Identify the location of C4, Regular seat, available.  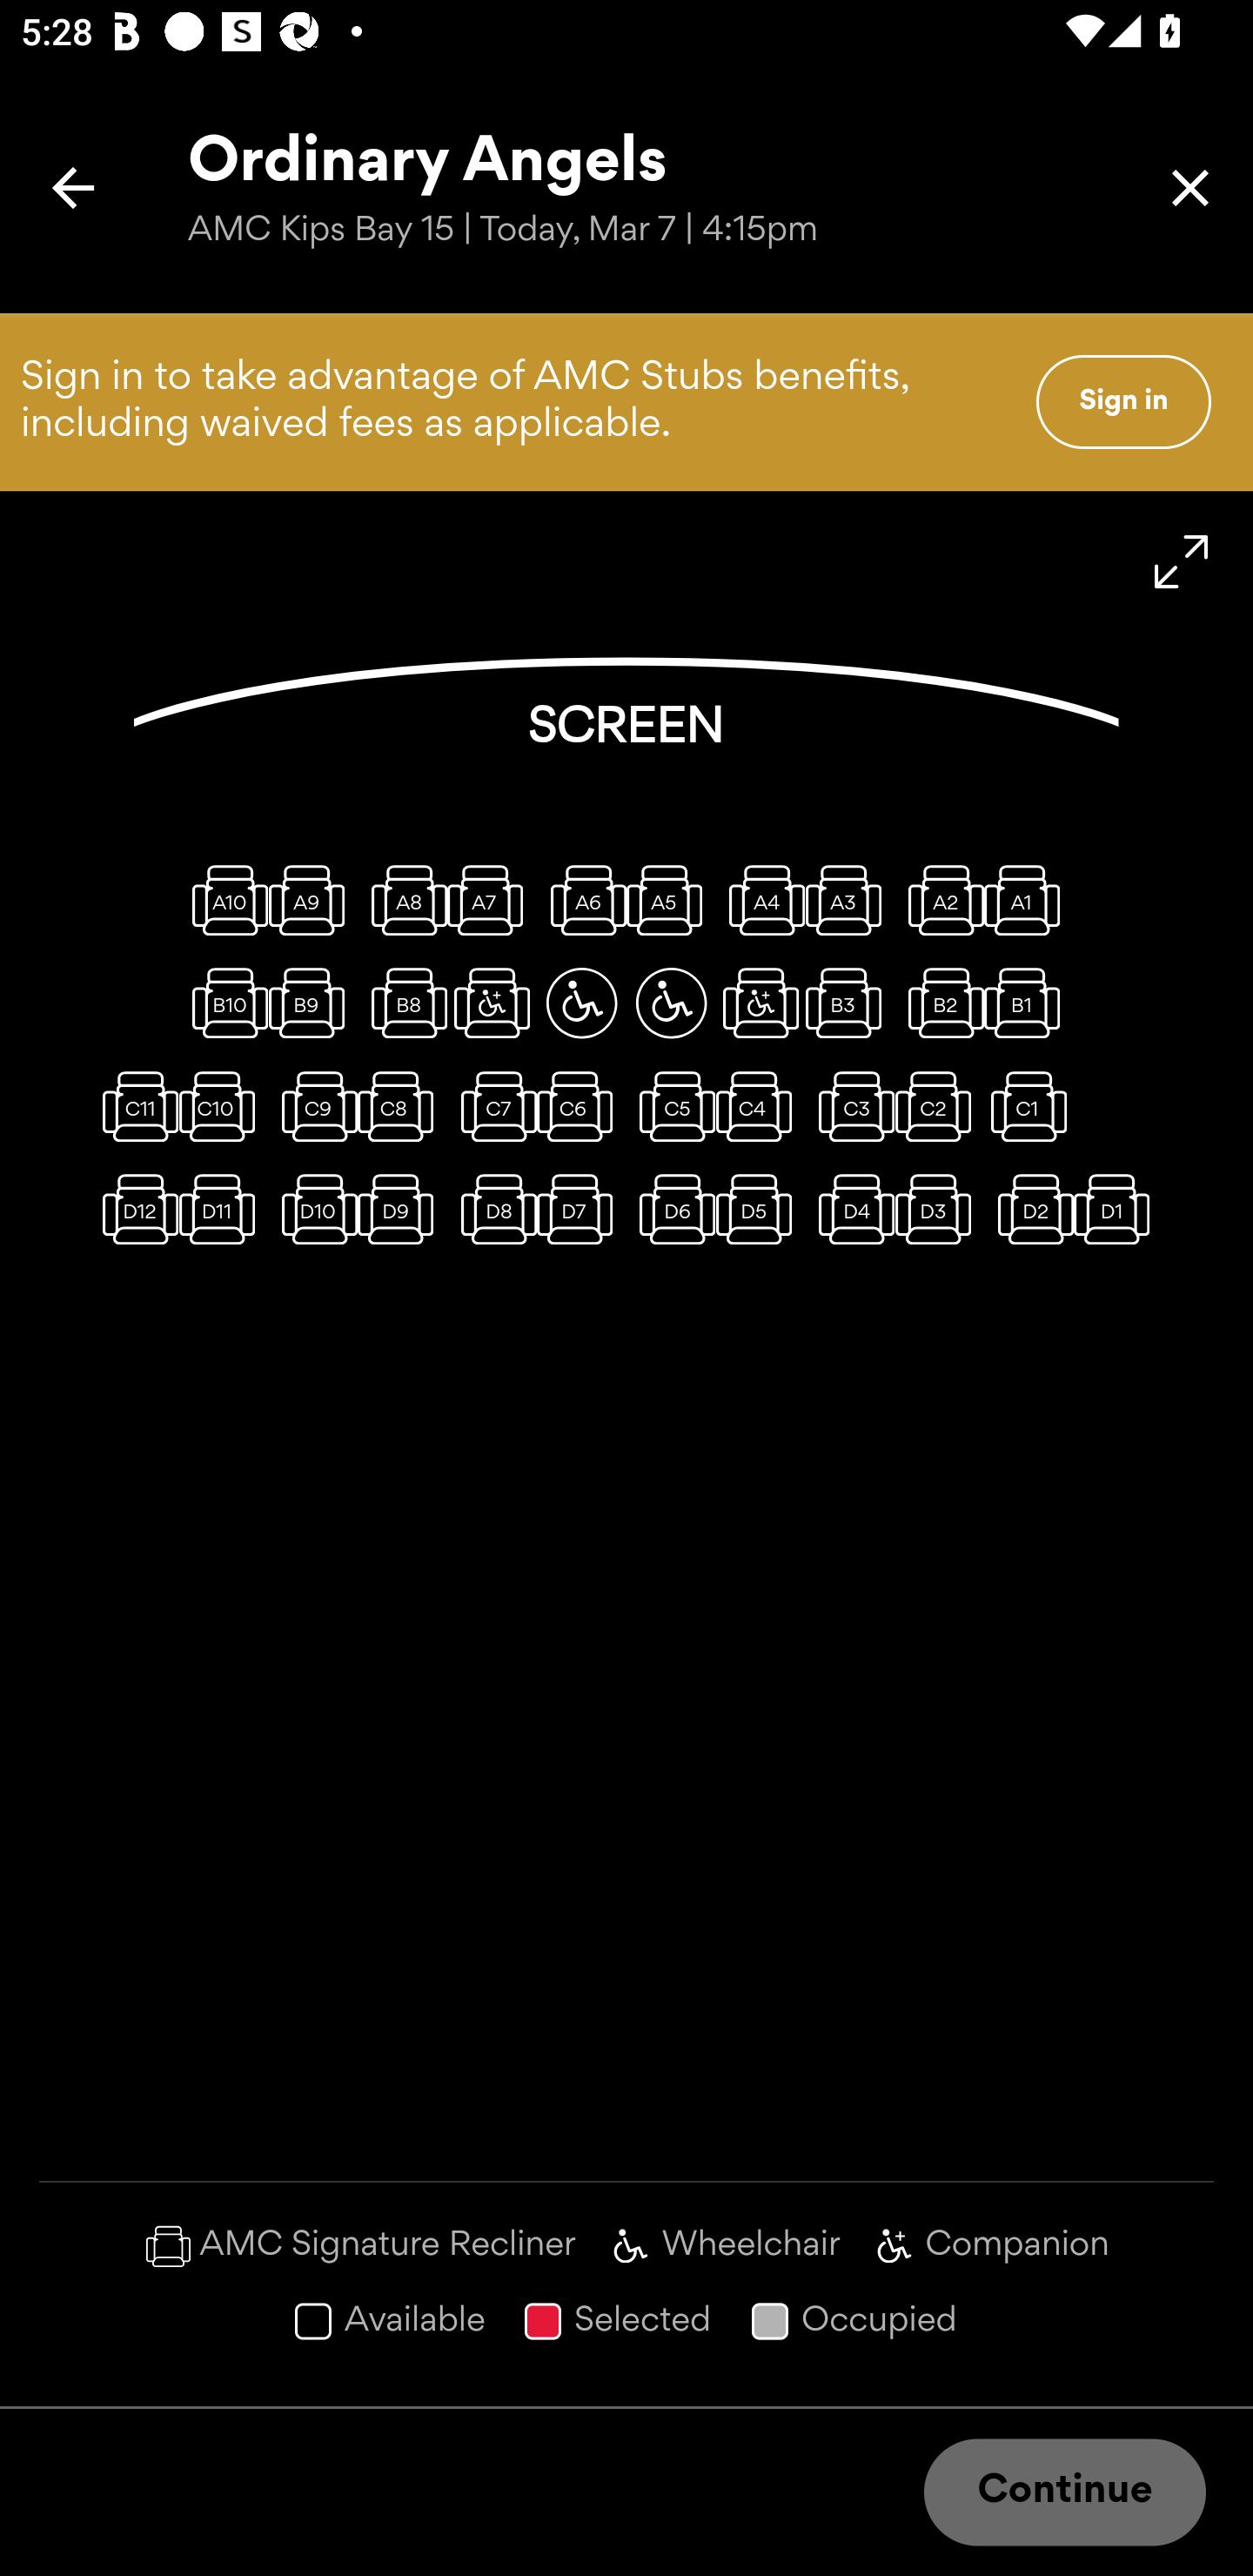
(761, 1105).